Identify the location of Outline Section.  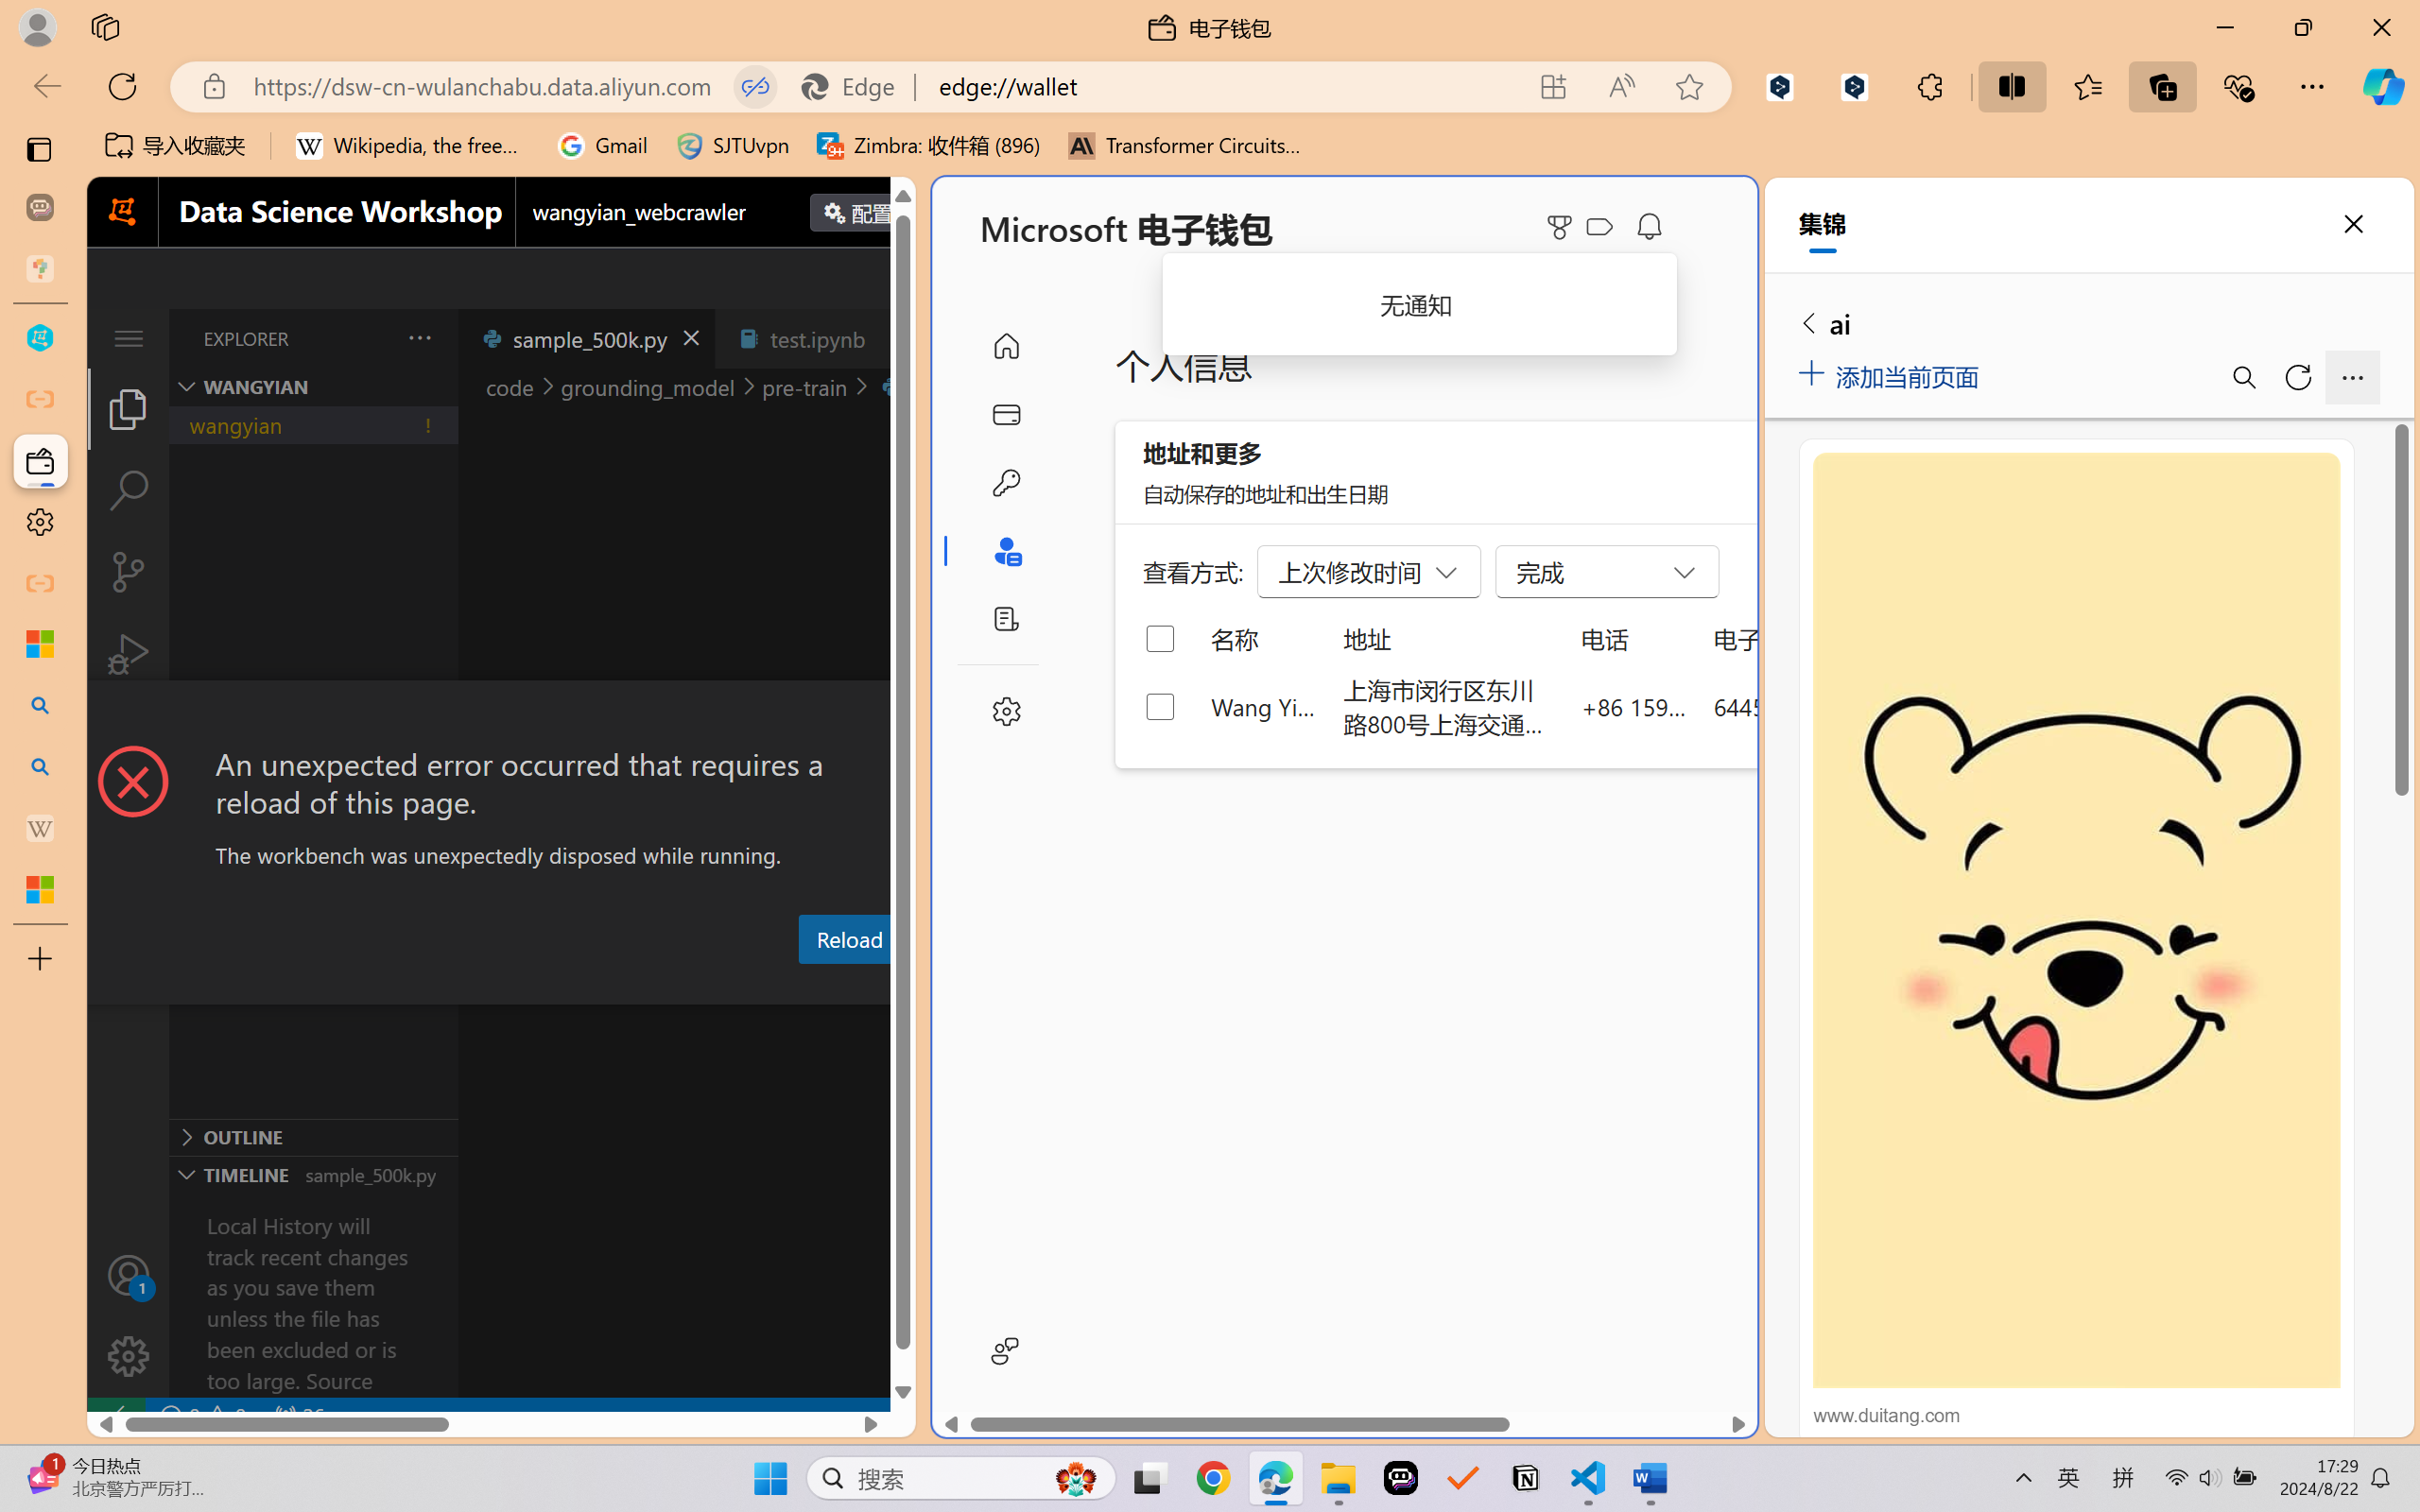
(313, 1136).